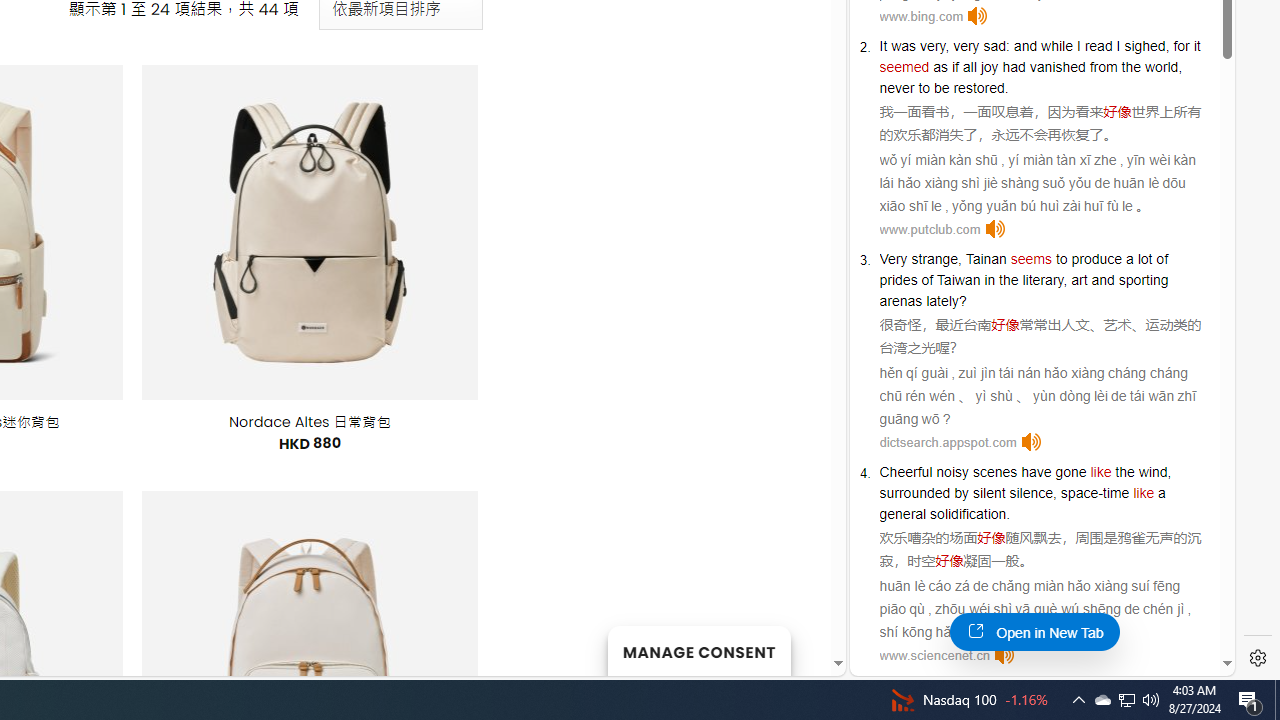  What do you see at coordinates (1152, 472) in the screenshot?
I see `wind` at bounding box center [1152, 472].